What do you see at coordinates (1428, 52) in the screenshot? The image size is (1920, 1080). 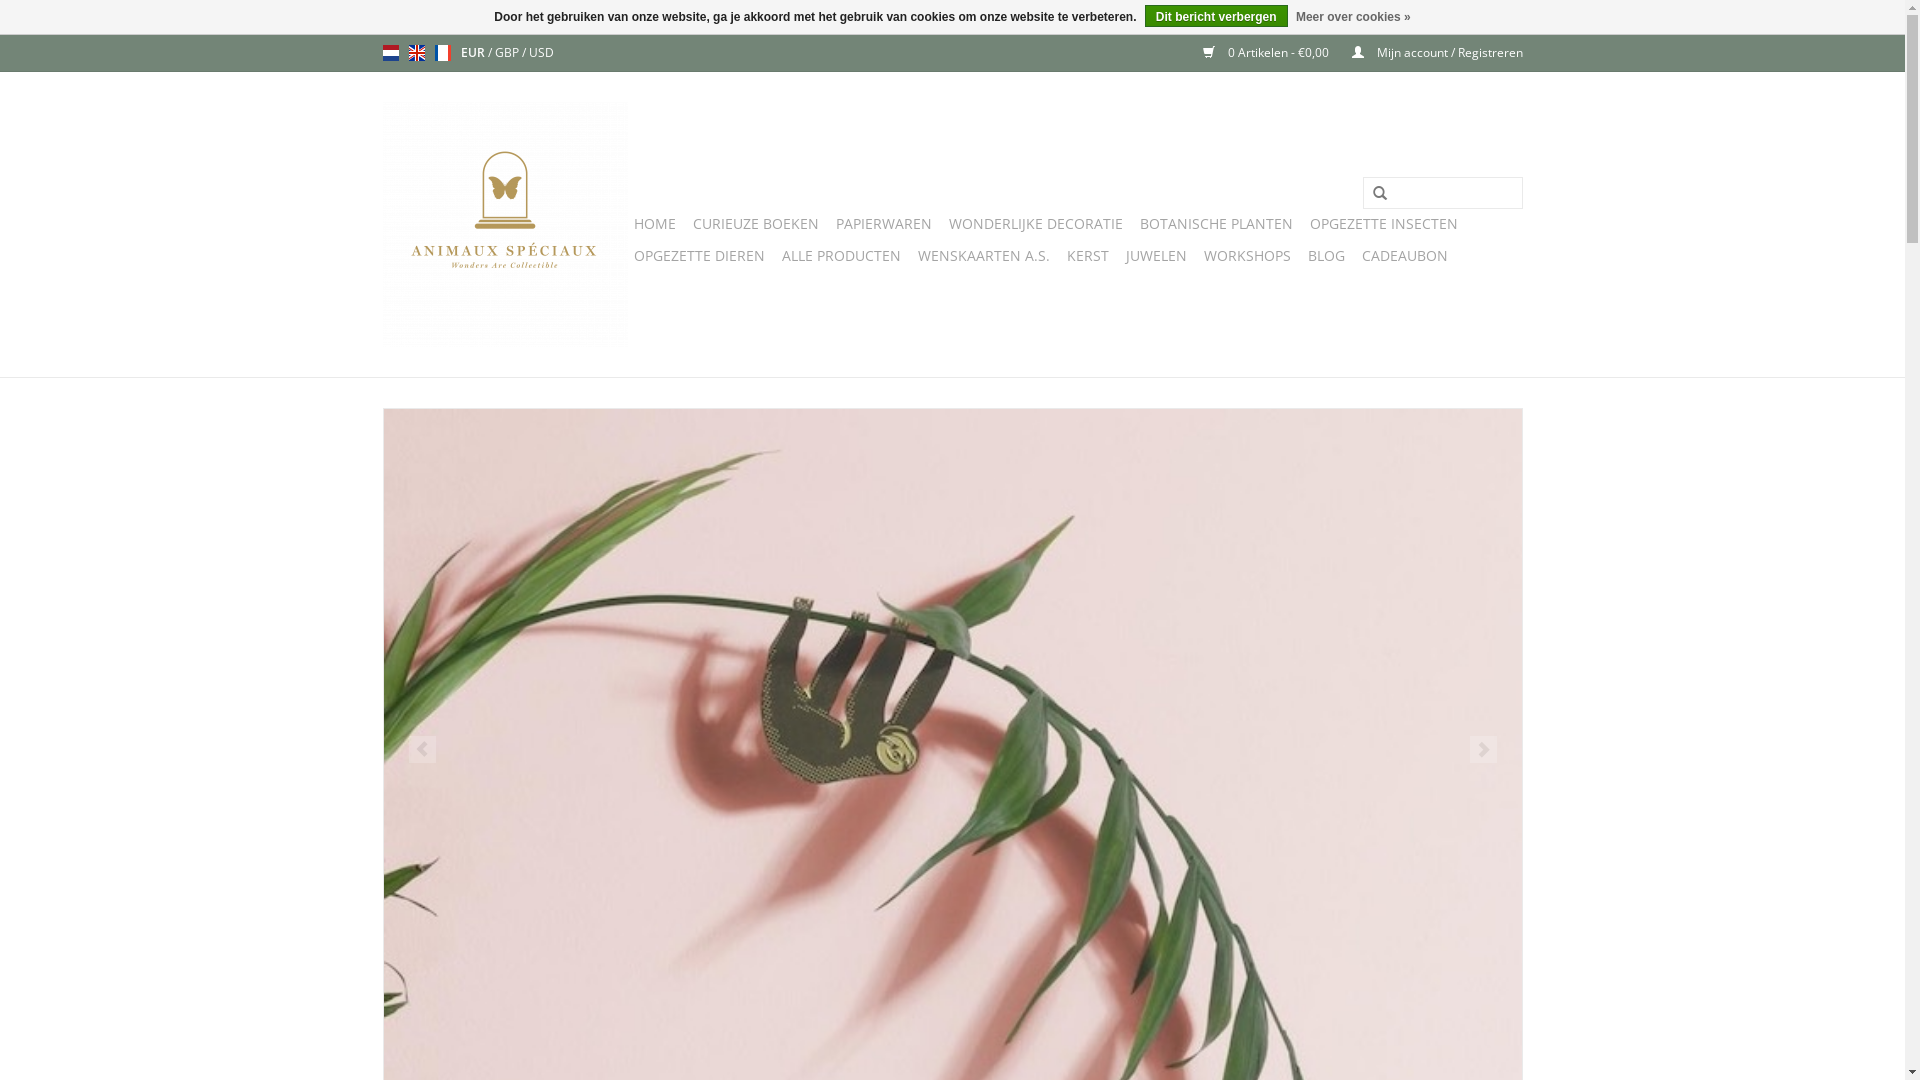 I see `Mijn account / Registreren` at bounding box center [1428, 52].